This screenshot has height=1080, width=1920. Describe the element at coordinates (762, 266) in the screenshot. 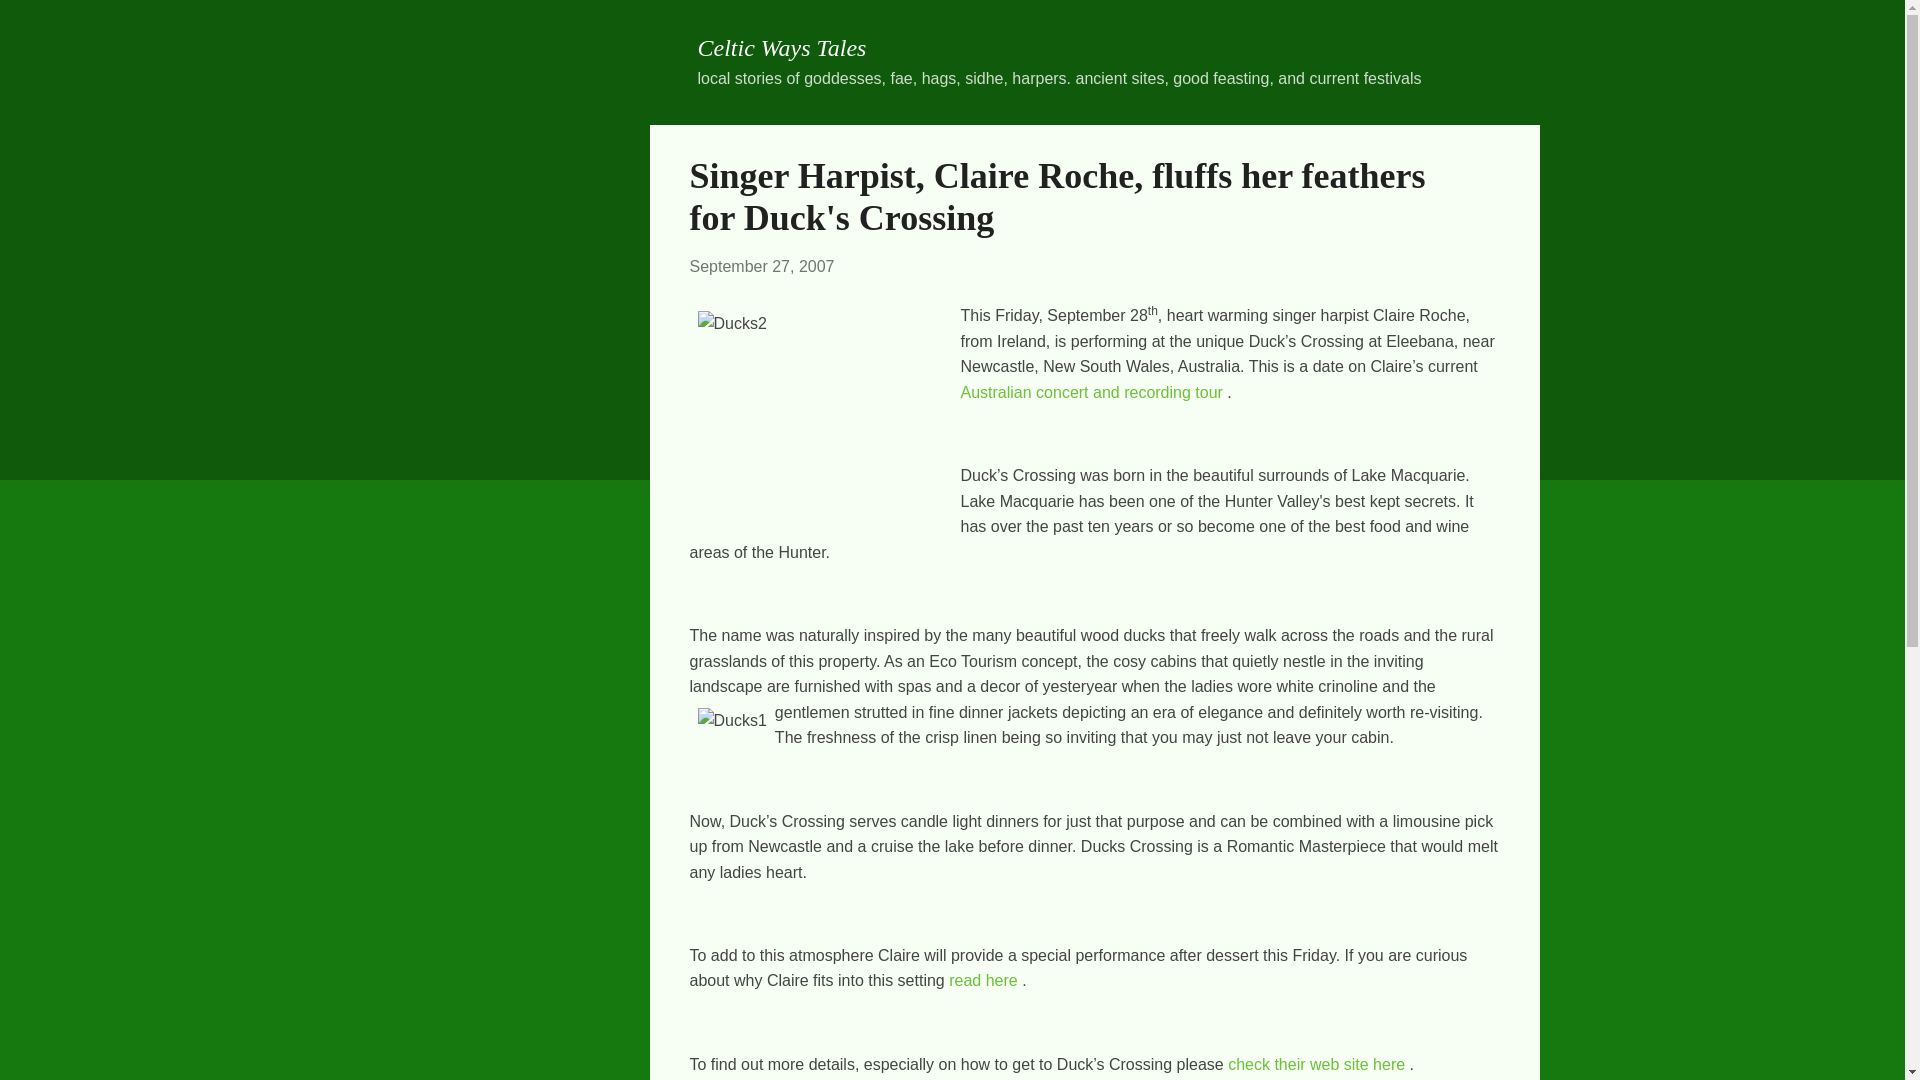

I see `September 27, 2007` at that location.